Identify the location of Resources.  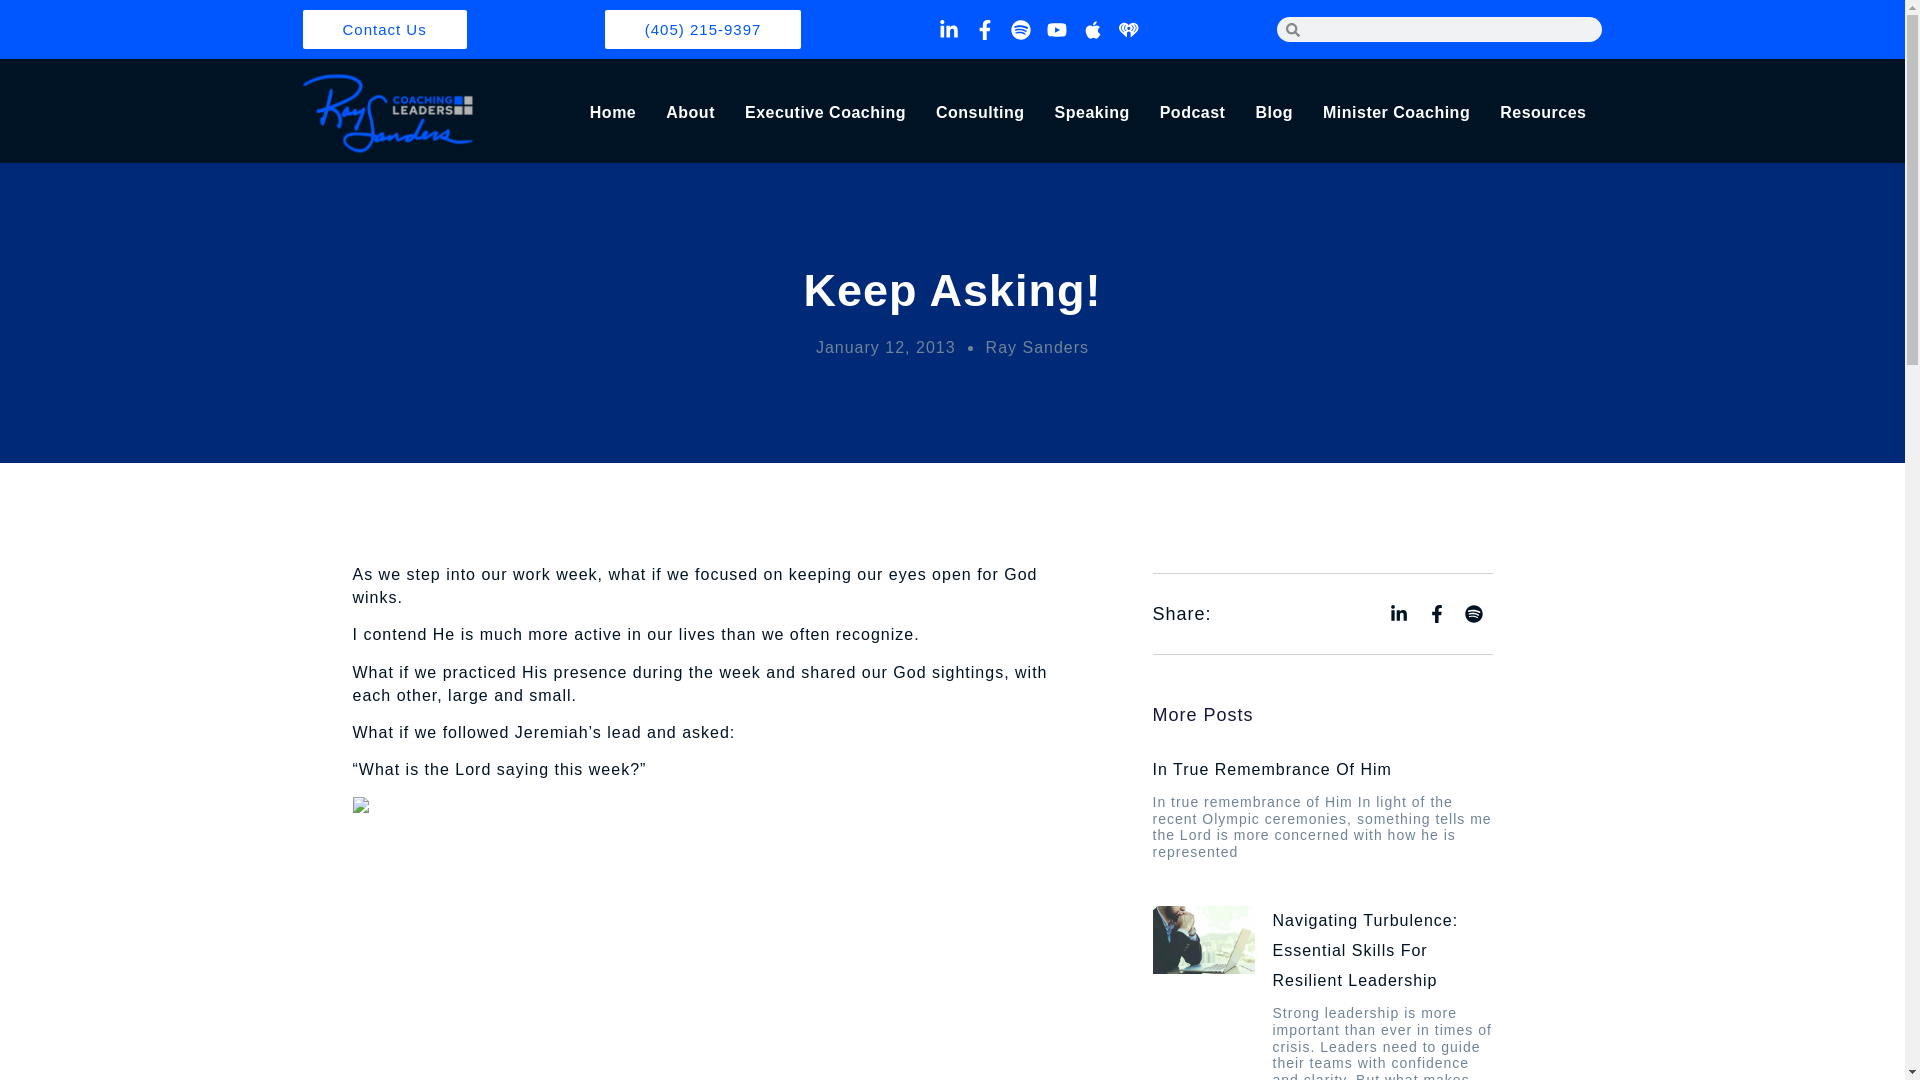
(1542, 113).